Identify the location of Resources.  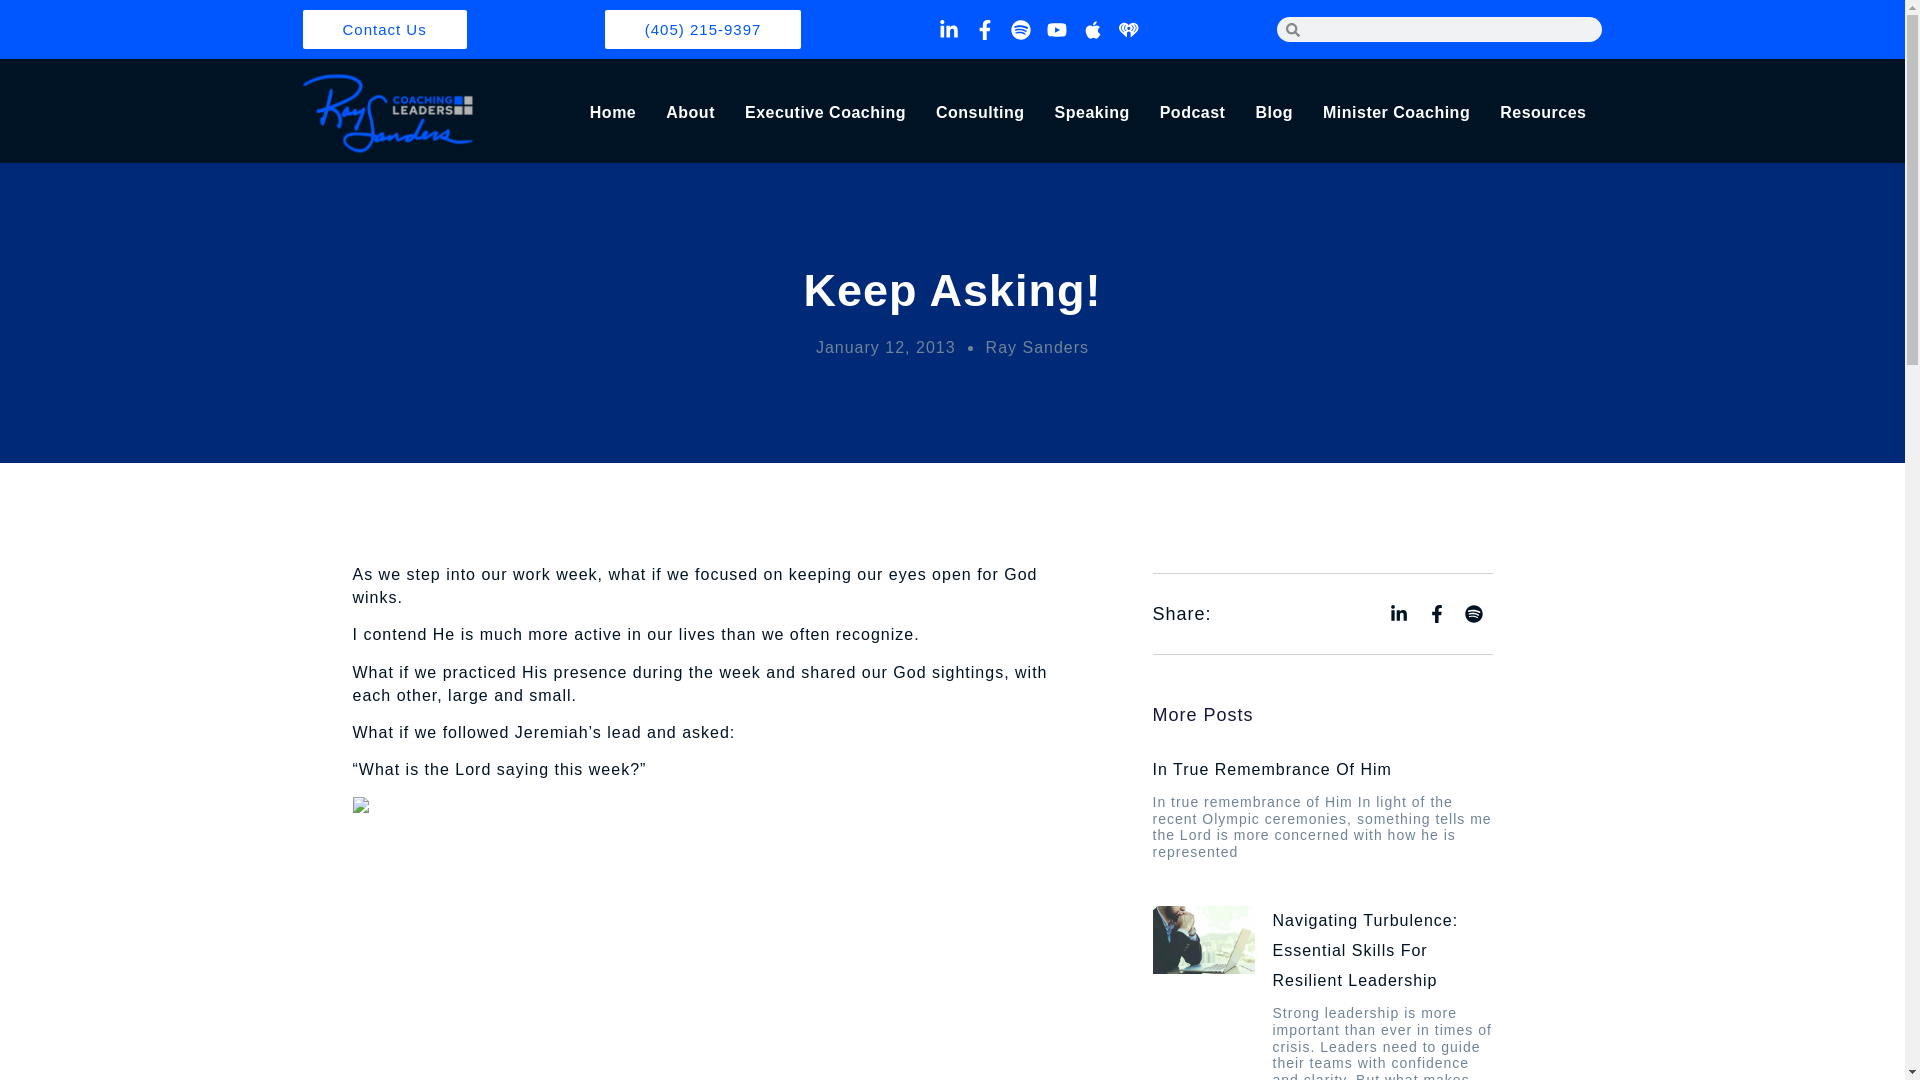
(1542, 113).